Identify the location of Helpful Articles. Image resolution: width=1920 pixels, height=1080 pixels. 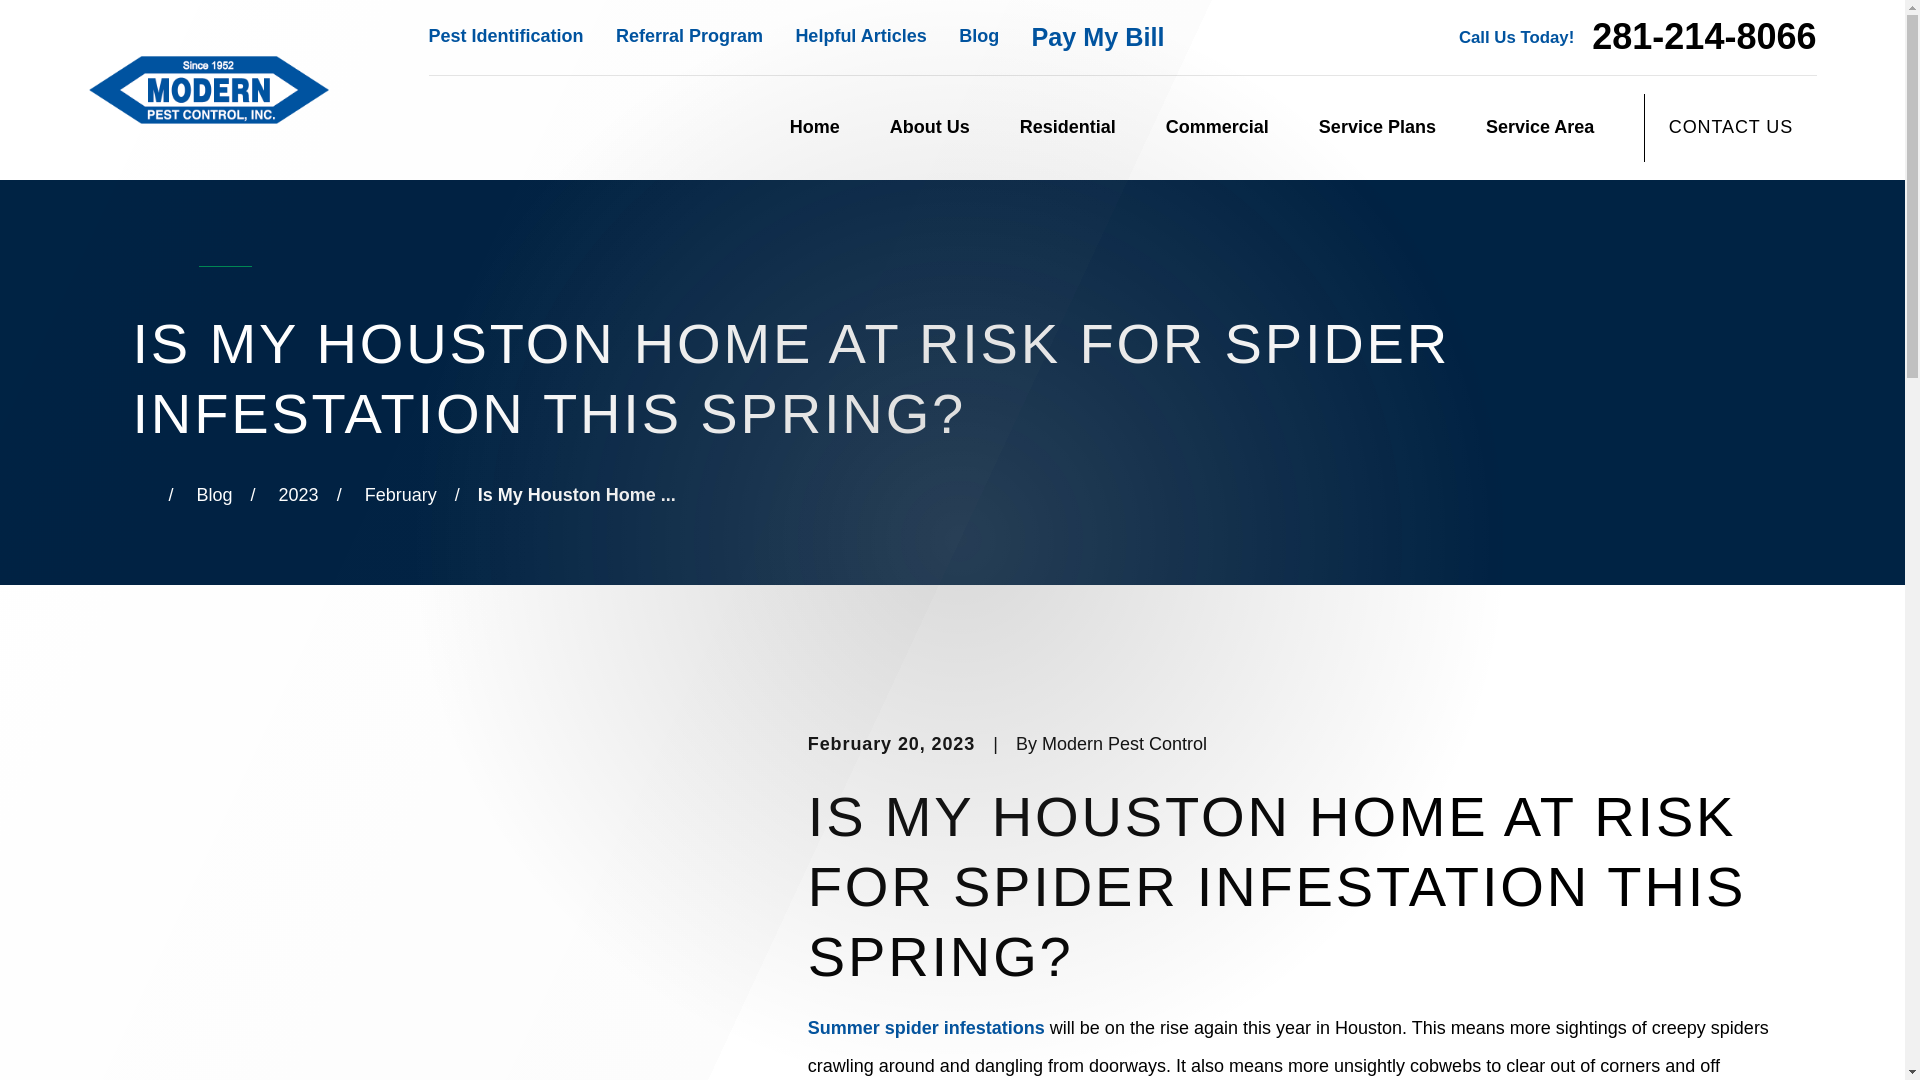
(860, 36).